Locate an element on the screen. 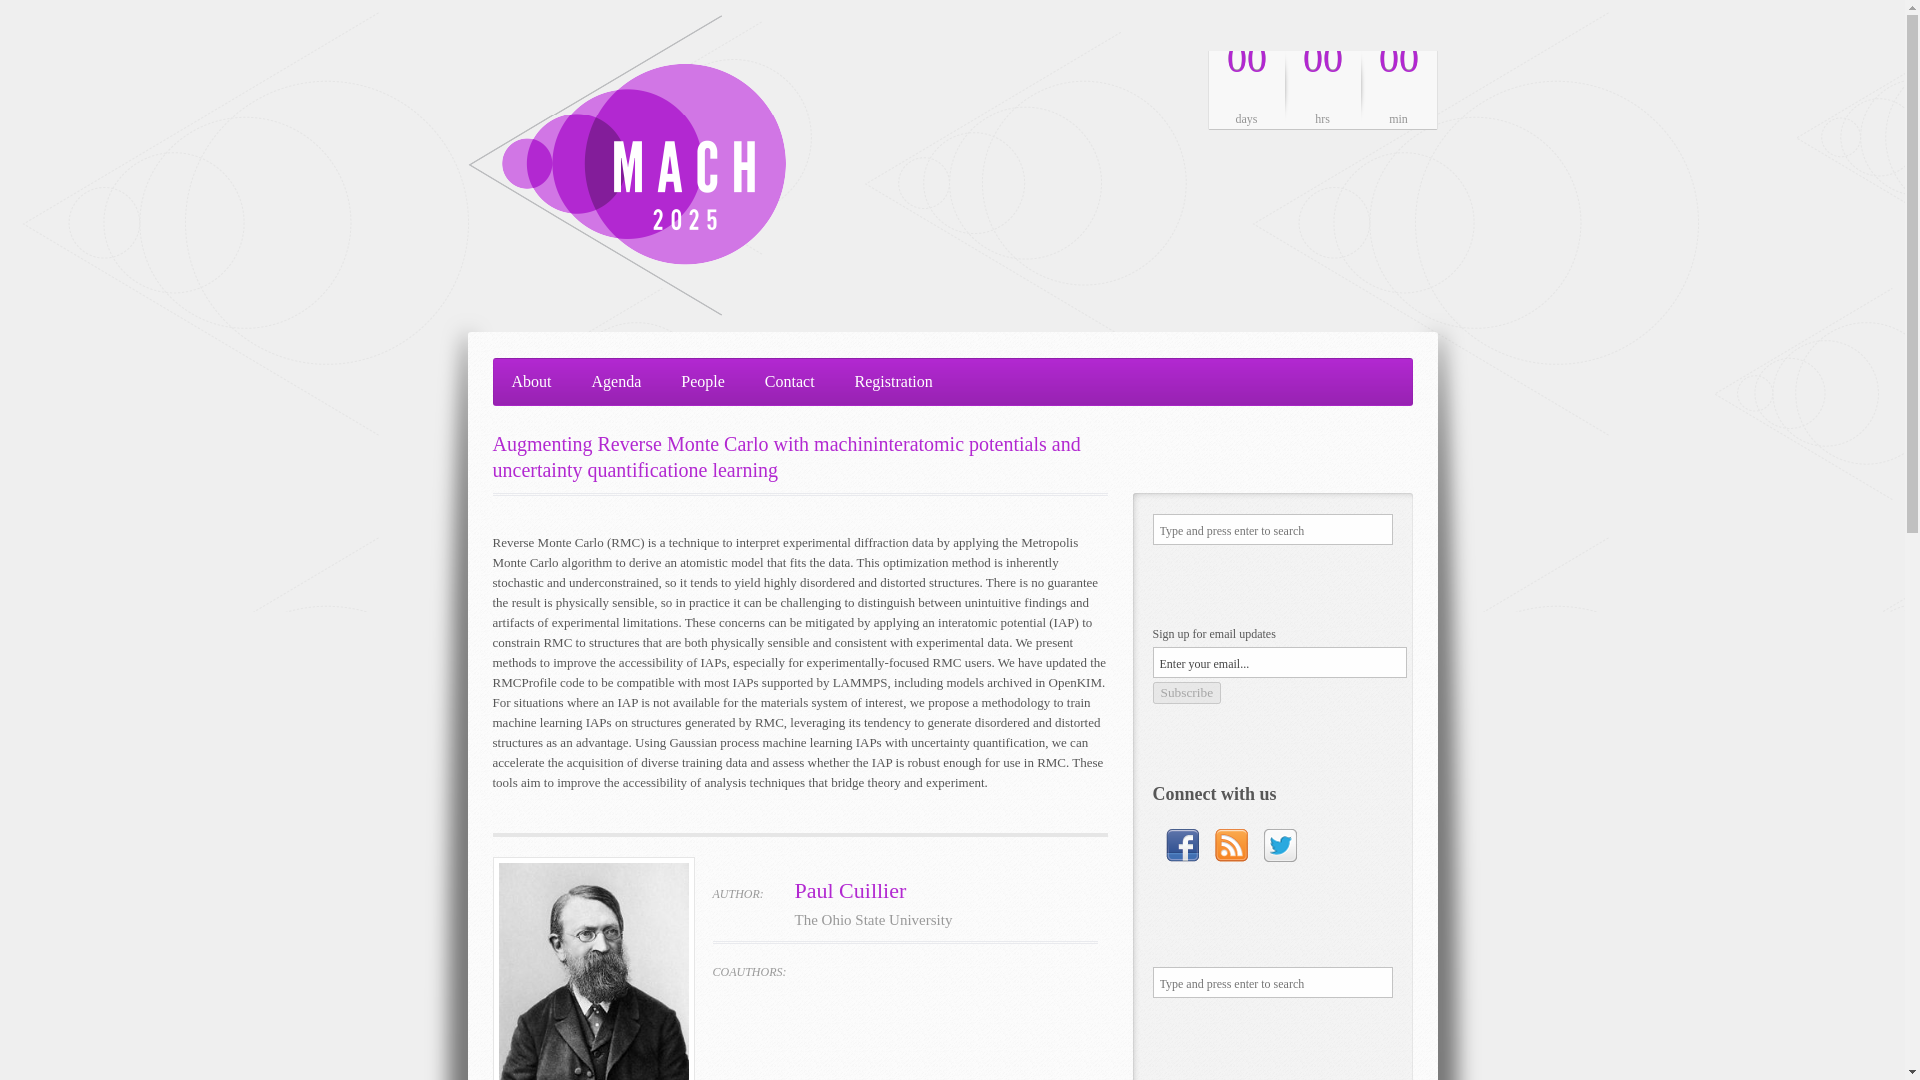  Registration is located at coordinates (894, 381).